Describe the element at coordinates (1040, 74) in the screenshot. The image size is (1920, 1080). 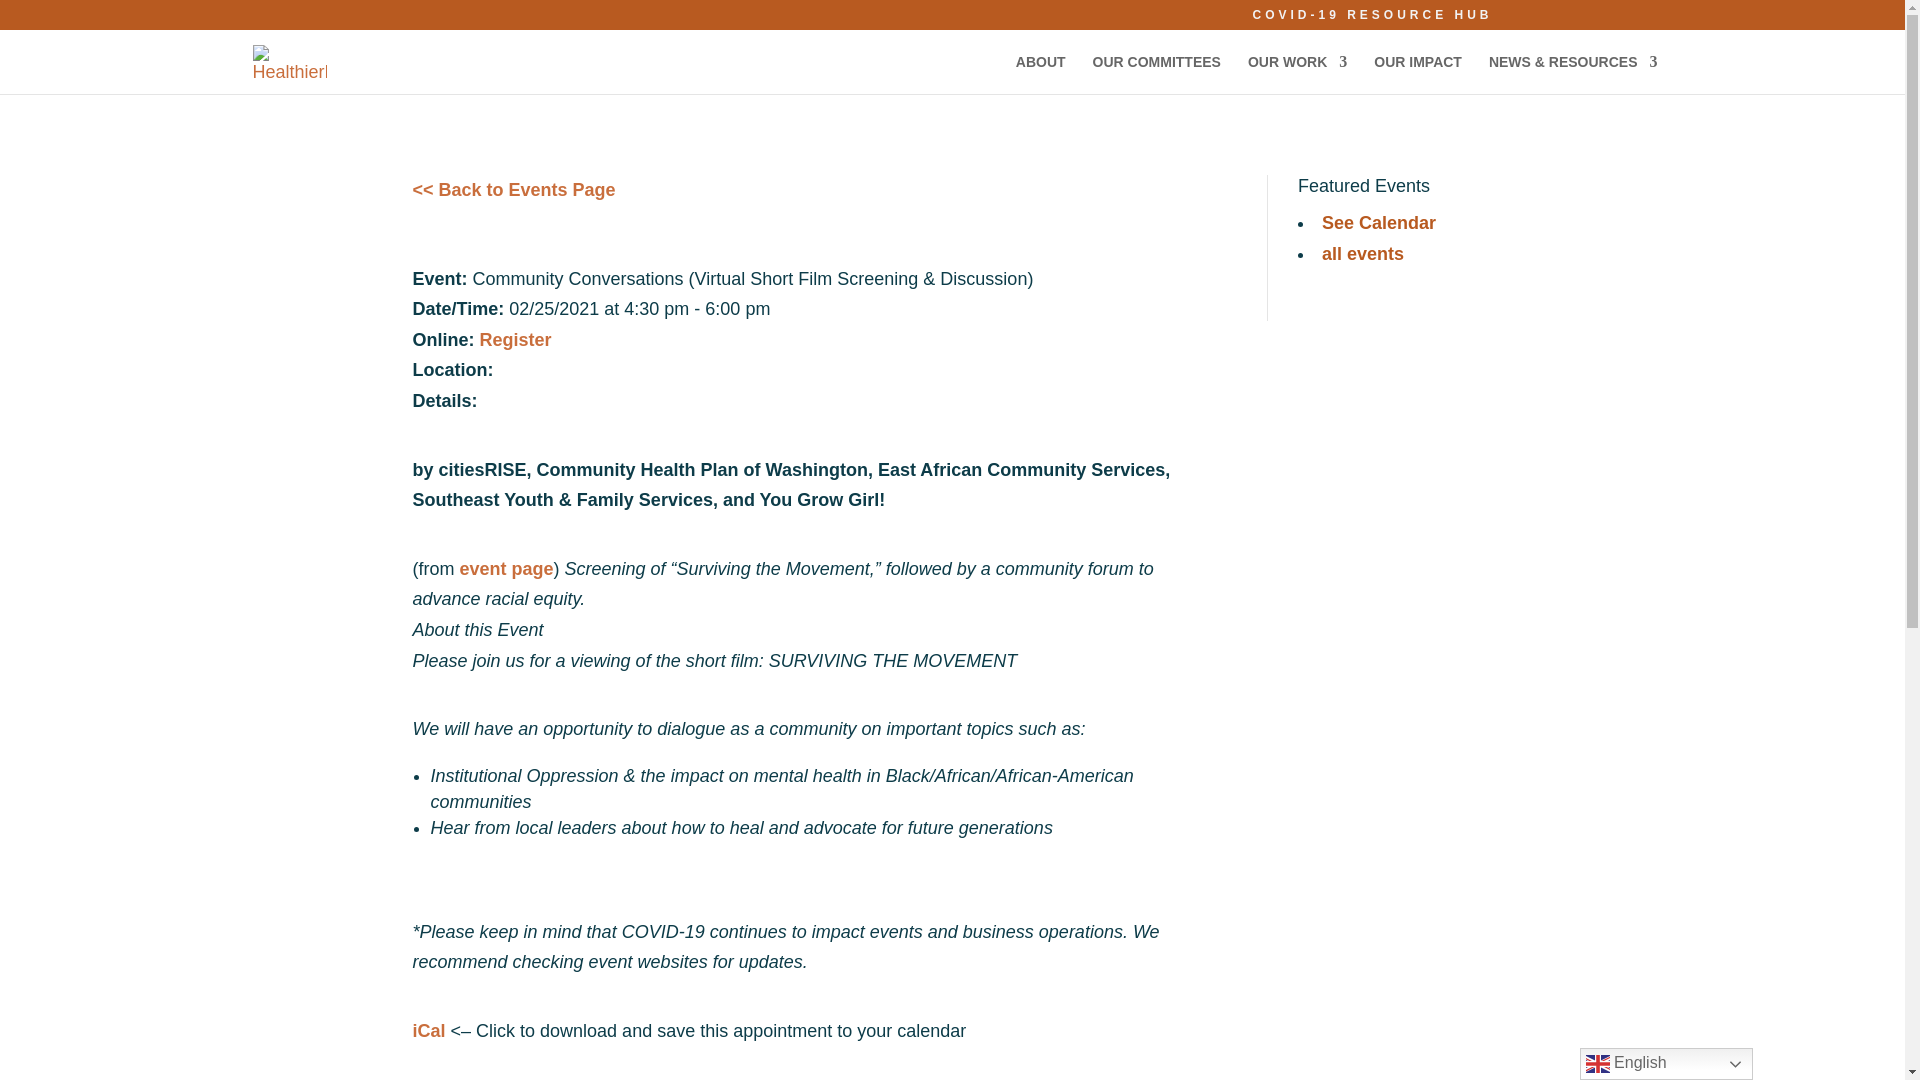
I see `ABOUT` at that location.